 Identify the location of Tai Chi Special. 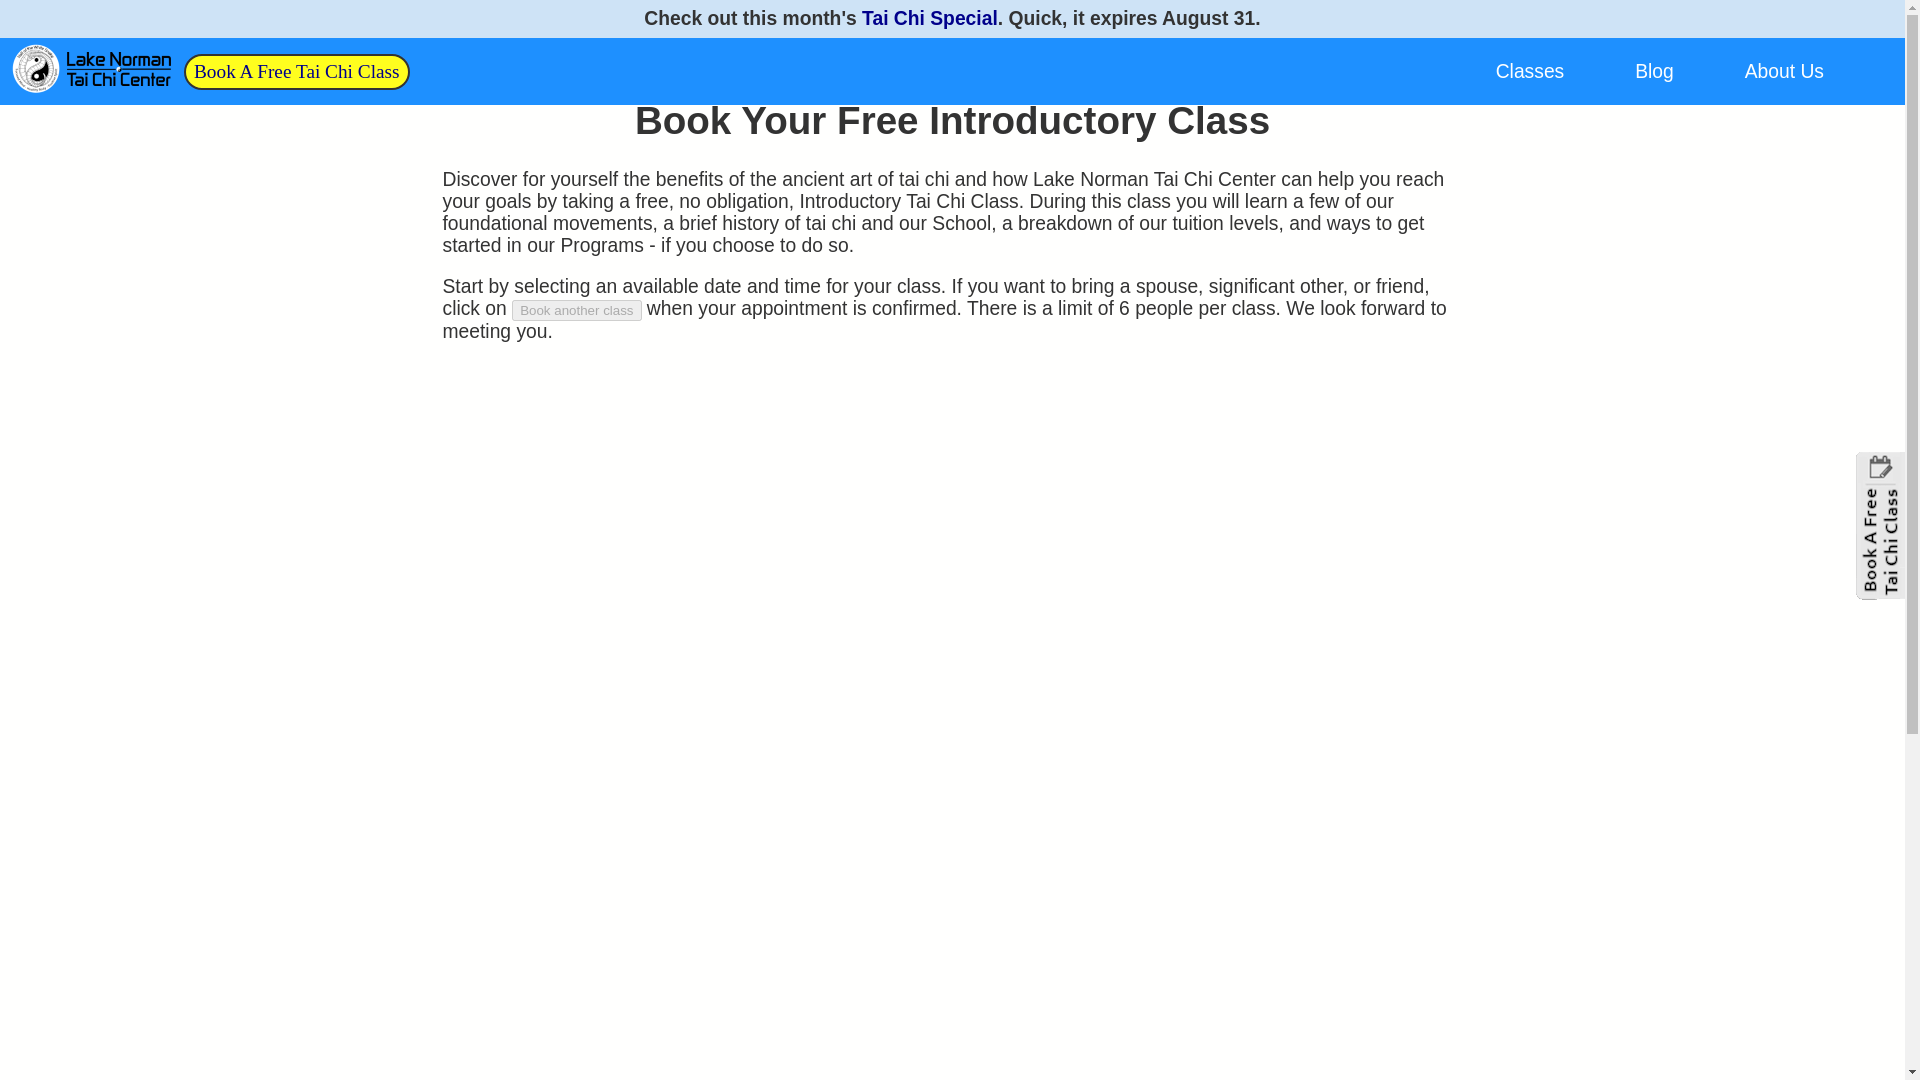
(930, 18).